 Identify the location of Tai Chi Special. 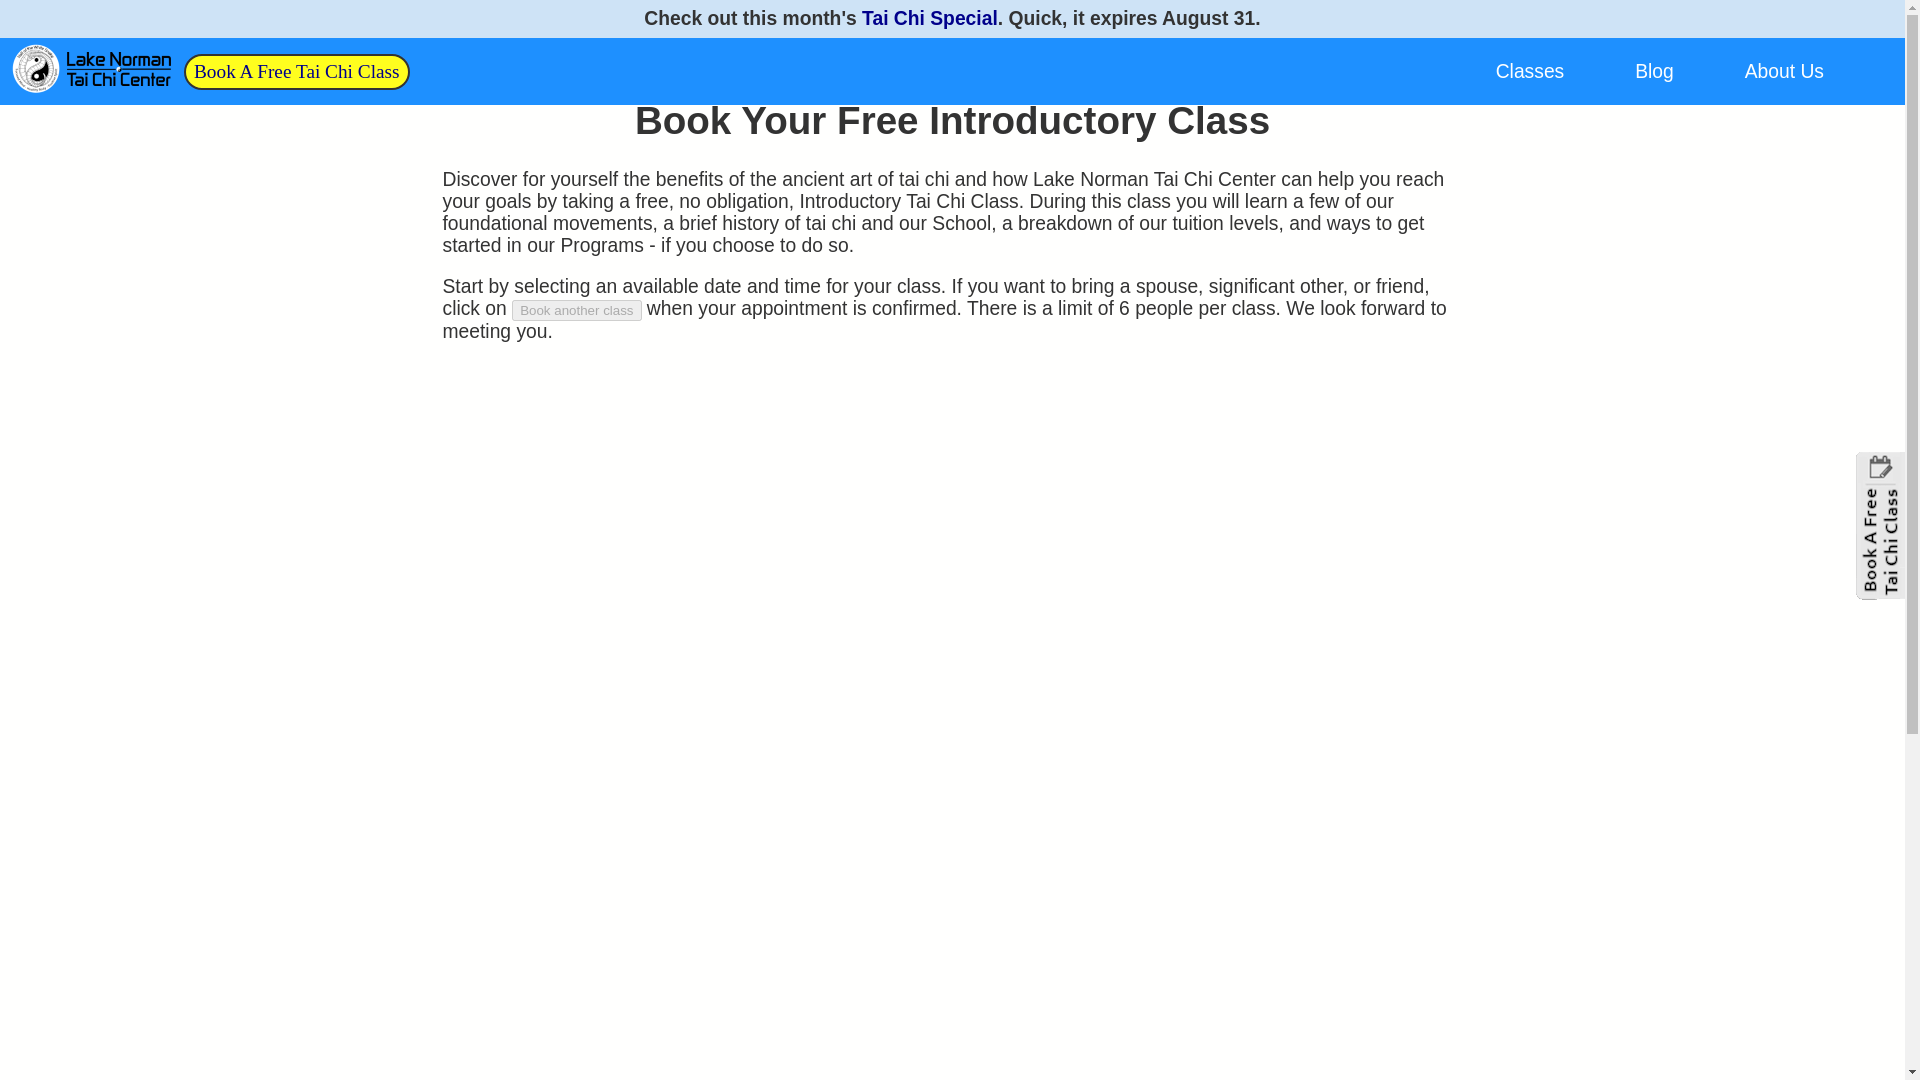
(930, 18).